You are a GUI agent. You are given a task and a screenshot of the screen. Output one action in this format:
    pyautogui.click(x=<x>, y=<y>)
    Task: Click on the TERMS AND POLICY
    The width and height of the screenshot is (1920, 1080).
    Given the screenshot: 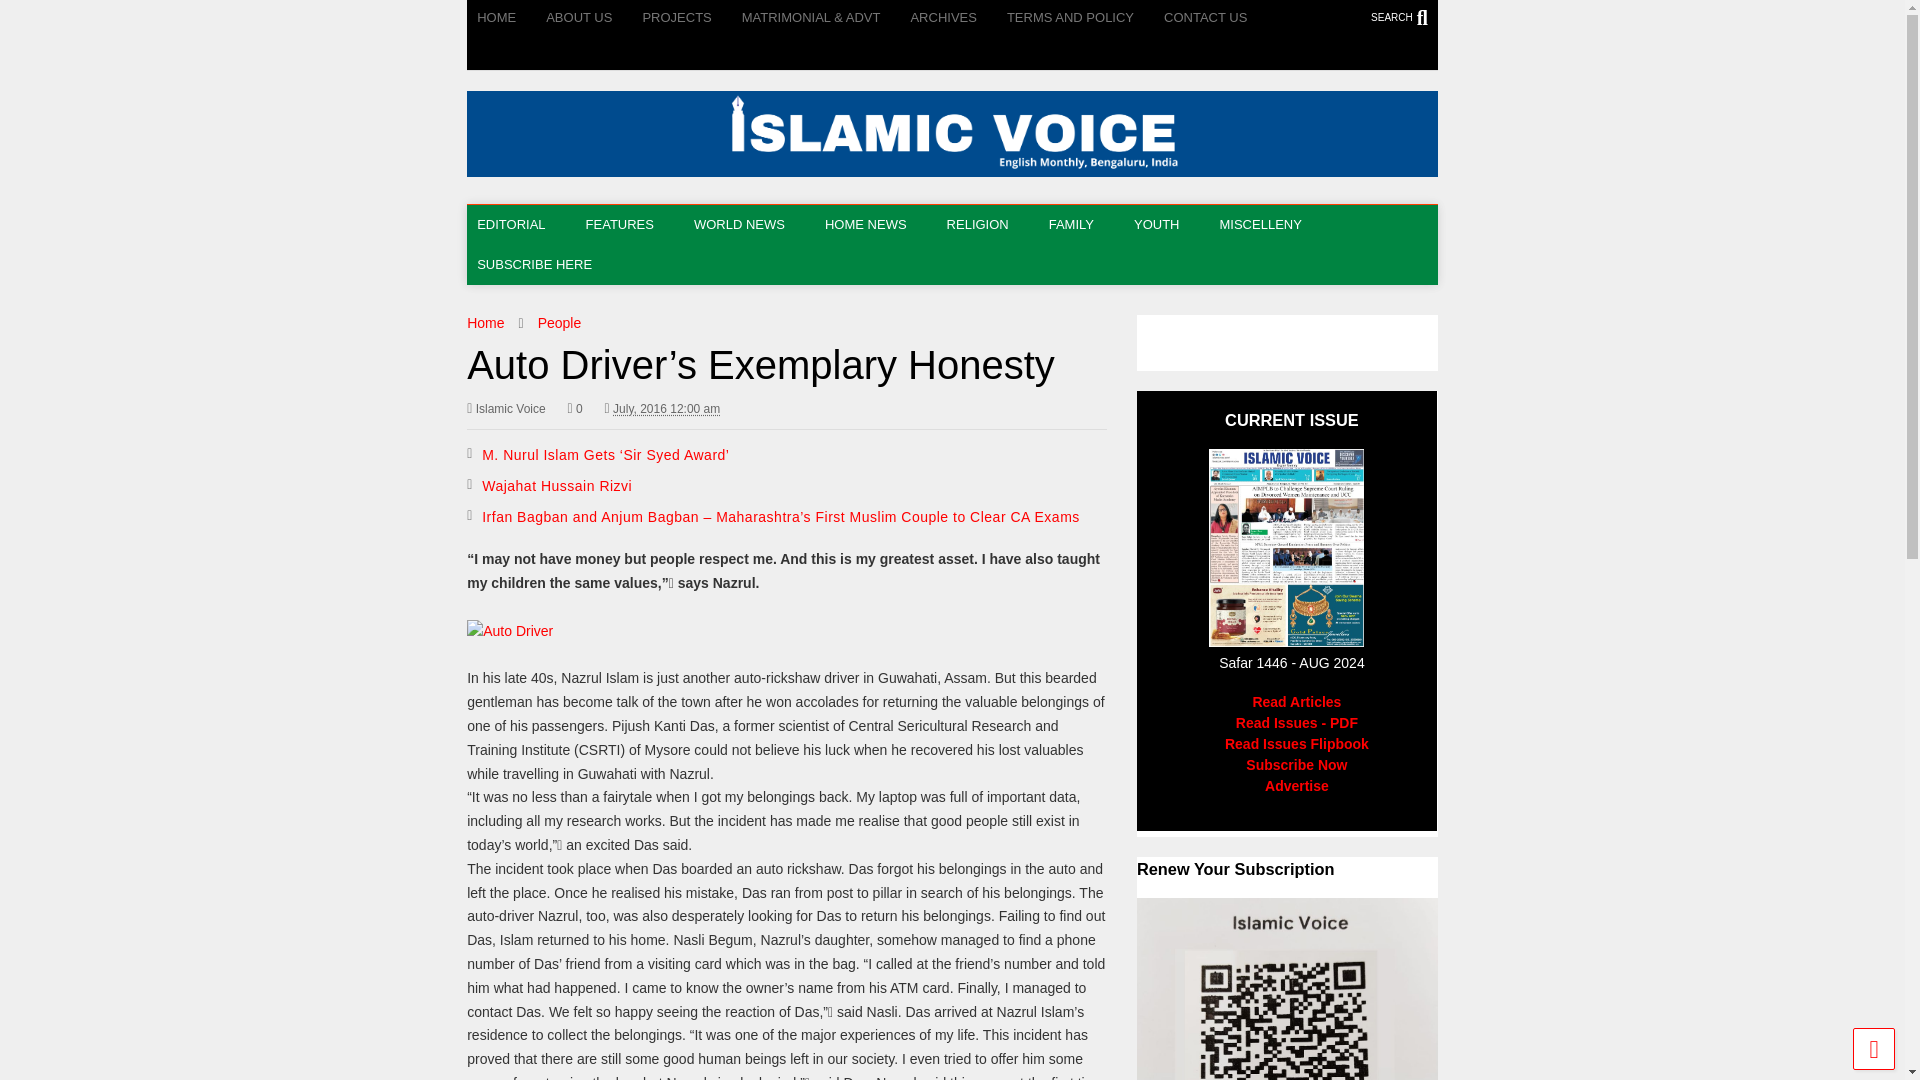 What is the action you would take?
    pyautogui.click(x=1084, y=18)
    